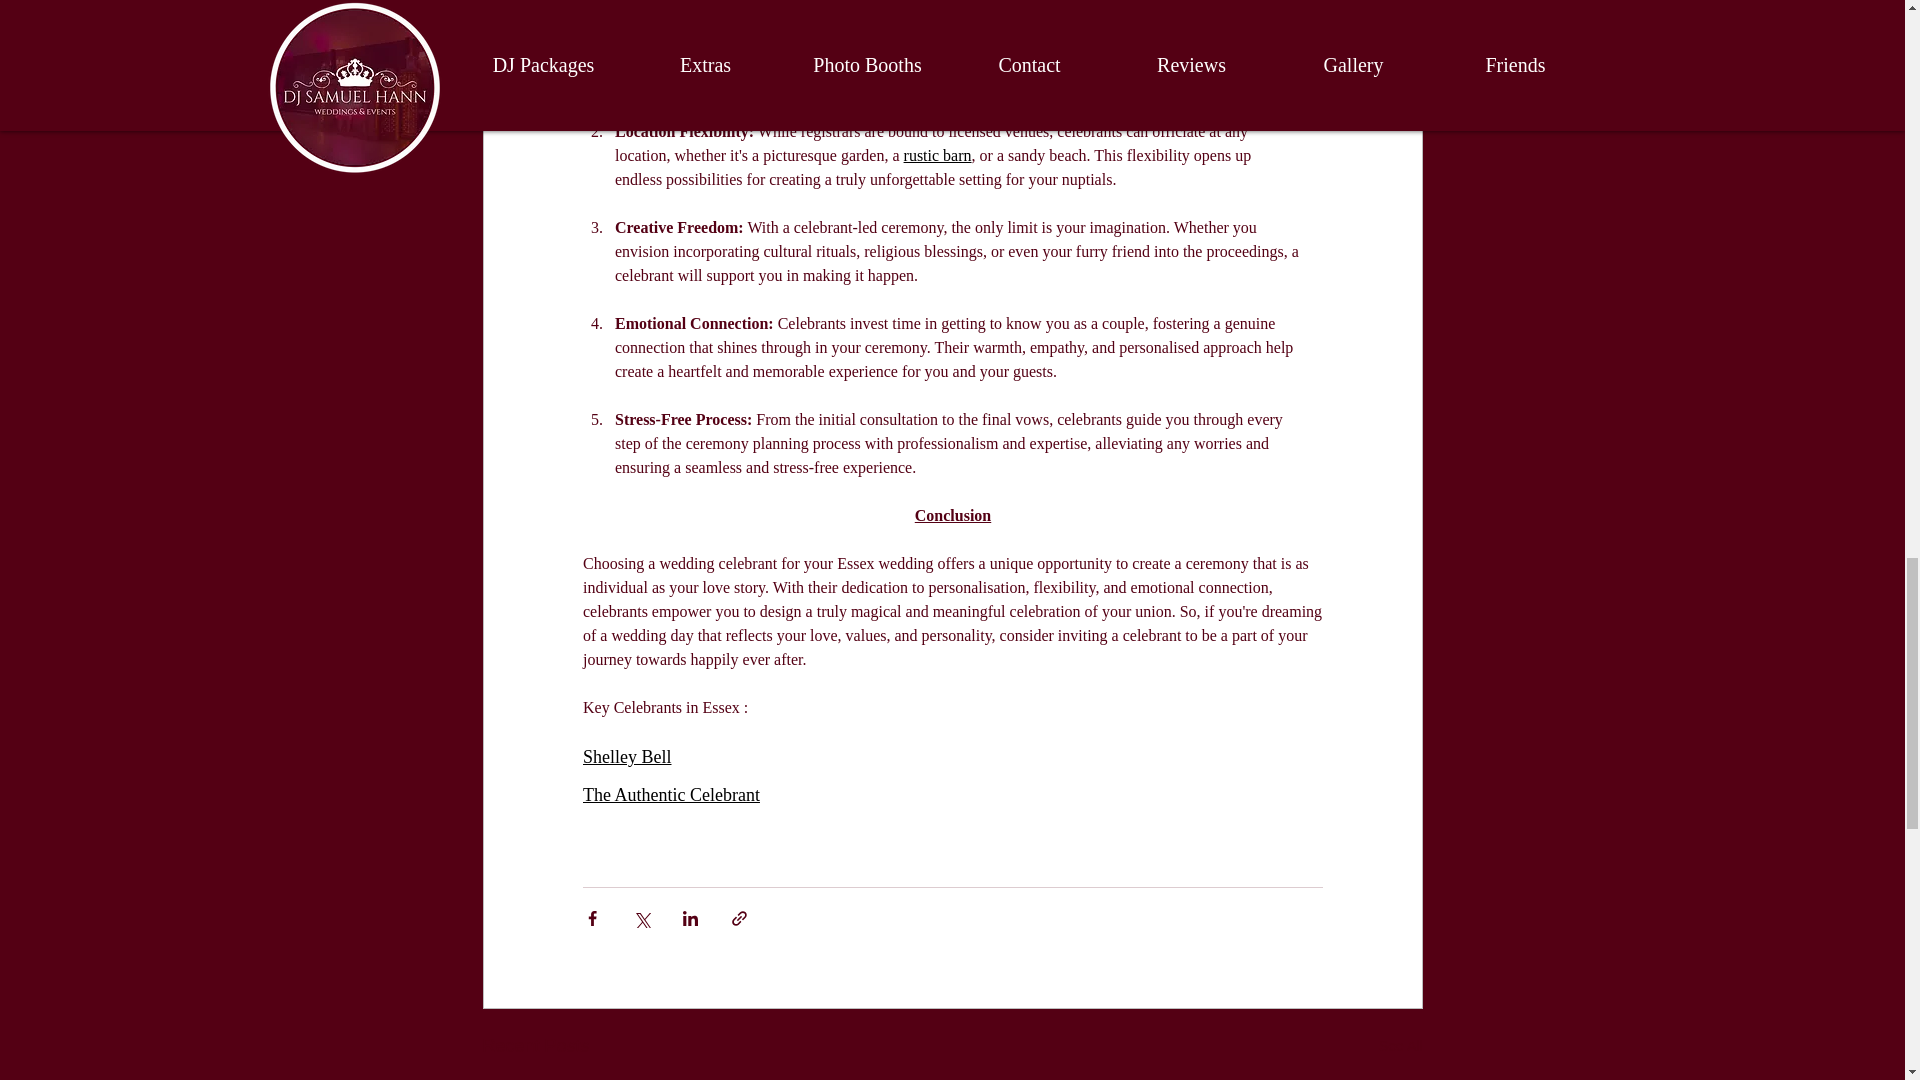 Image resolution: width=1920 pixels, height=1080 pixels. I want to click on Shelley Bell, so click(626, 757).